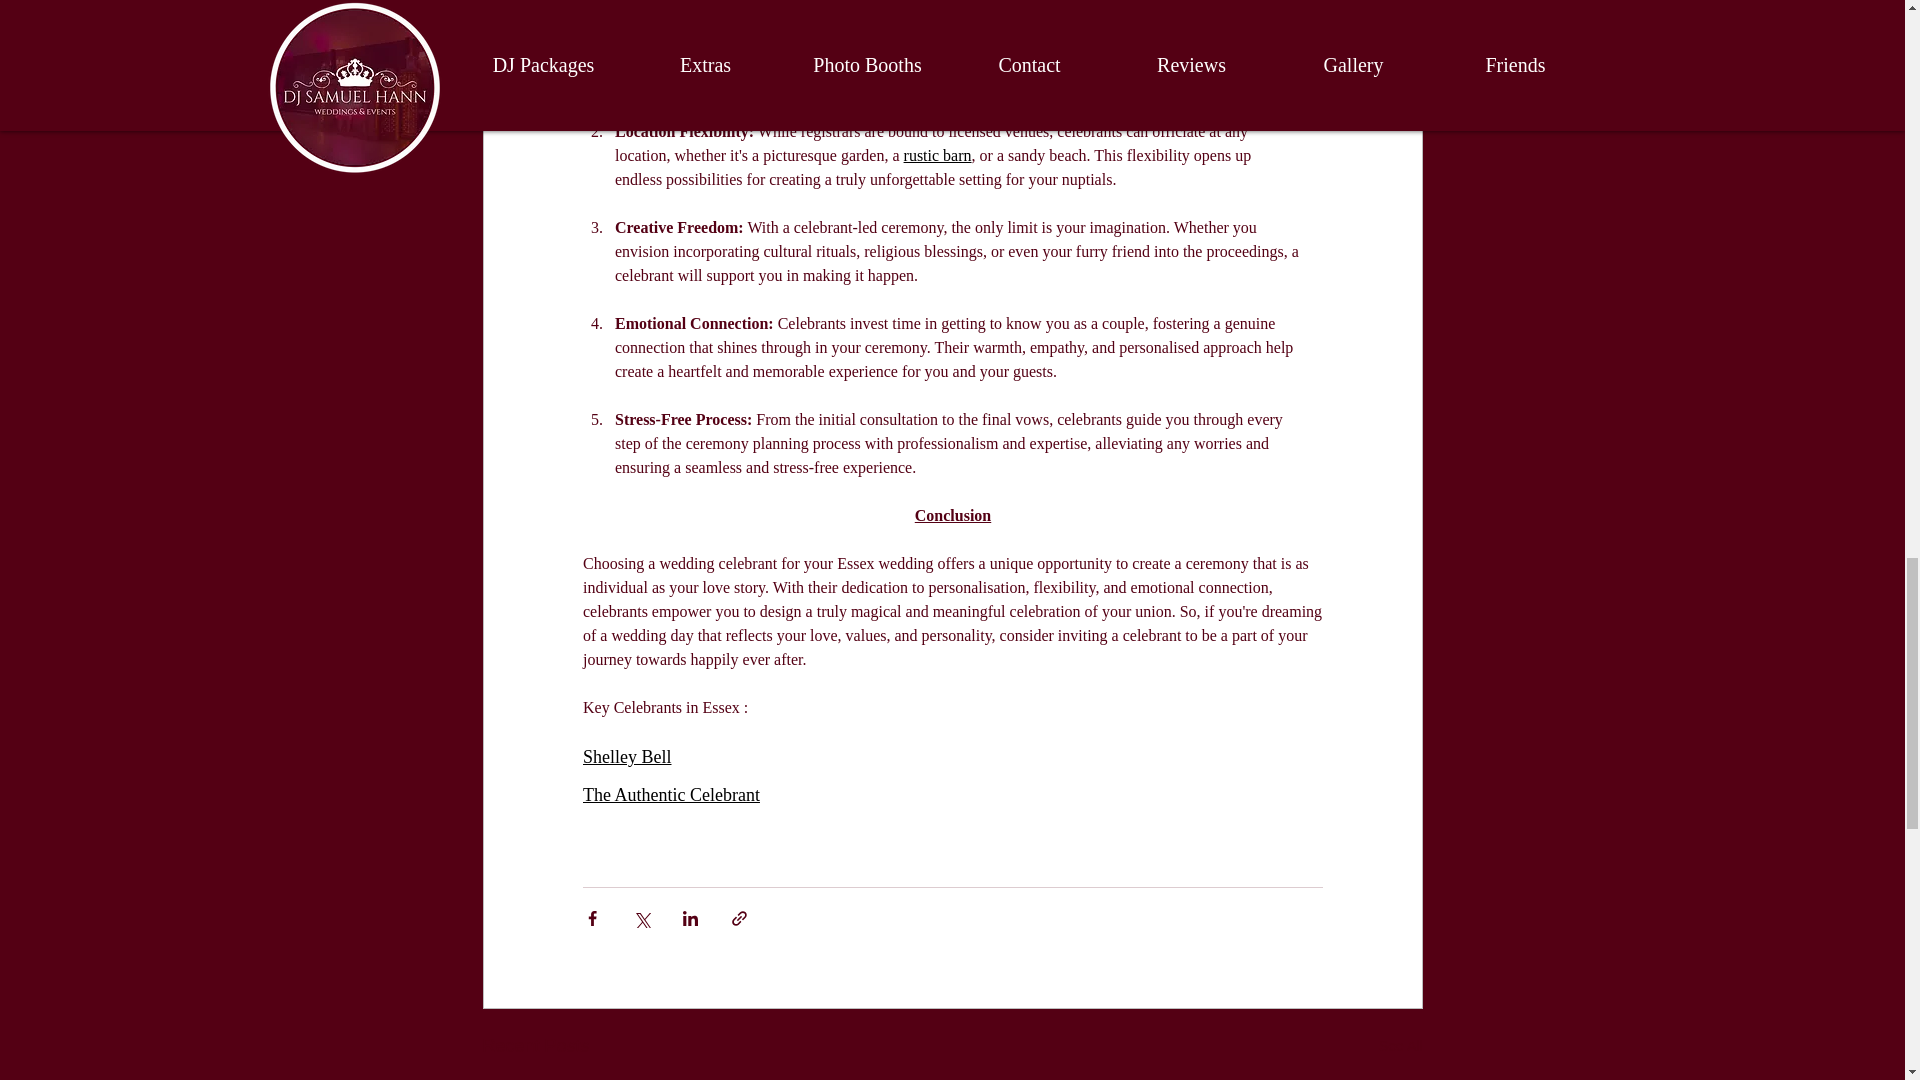 Image resolution: width=1920 pixels, height=1080 pixels. I want to click on Shelley Bell, so click(626, 757).